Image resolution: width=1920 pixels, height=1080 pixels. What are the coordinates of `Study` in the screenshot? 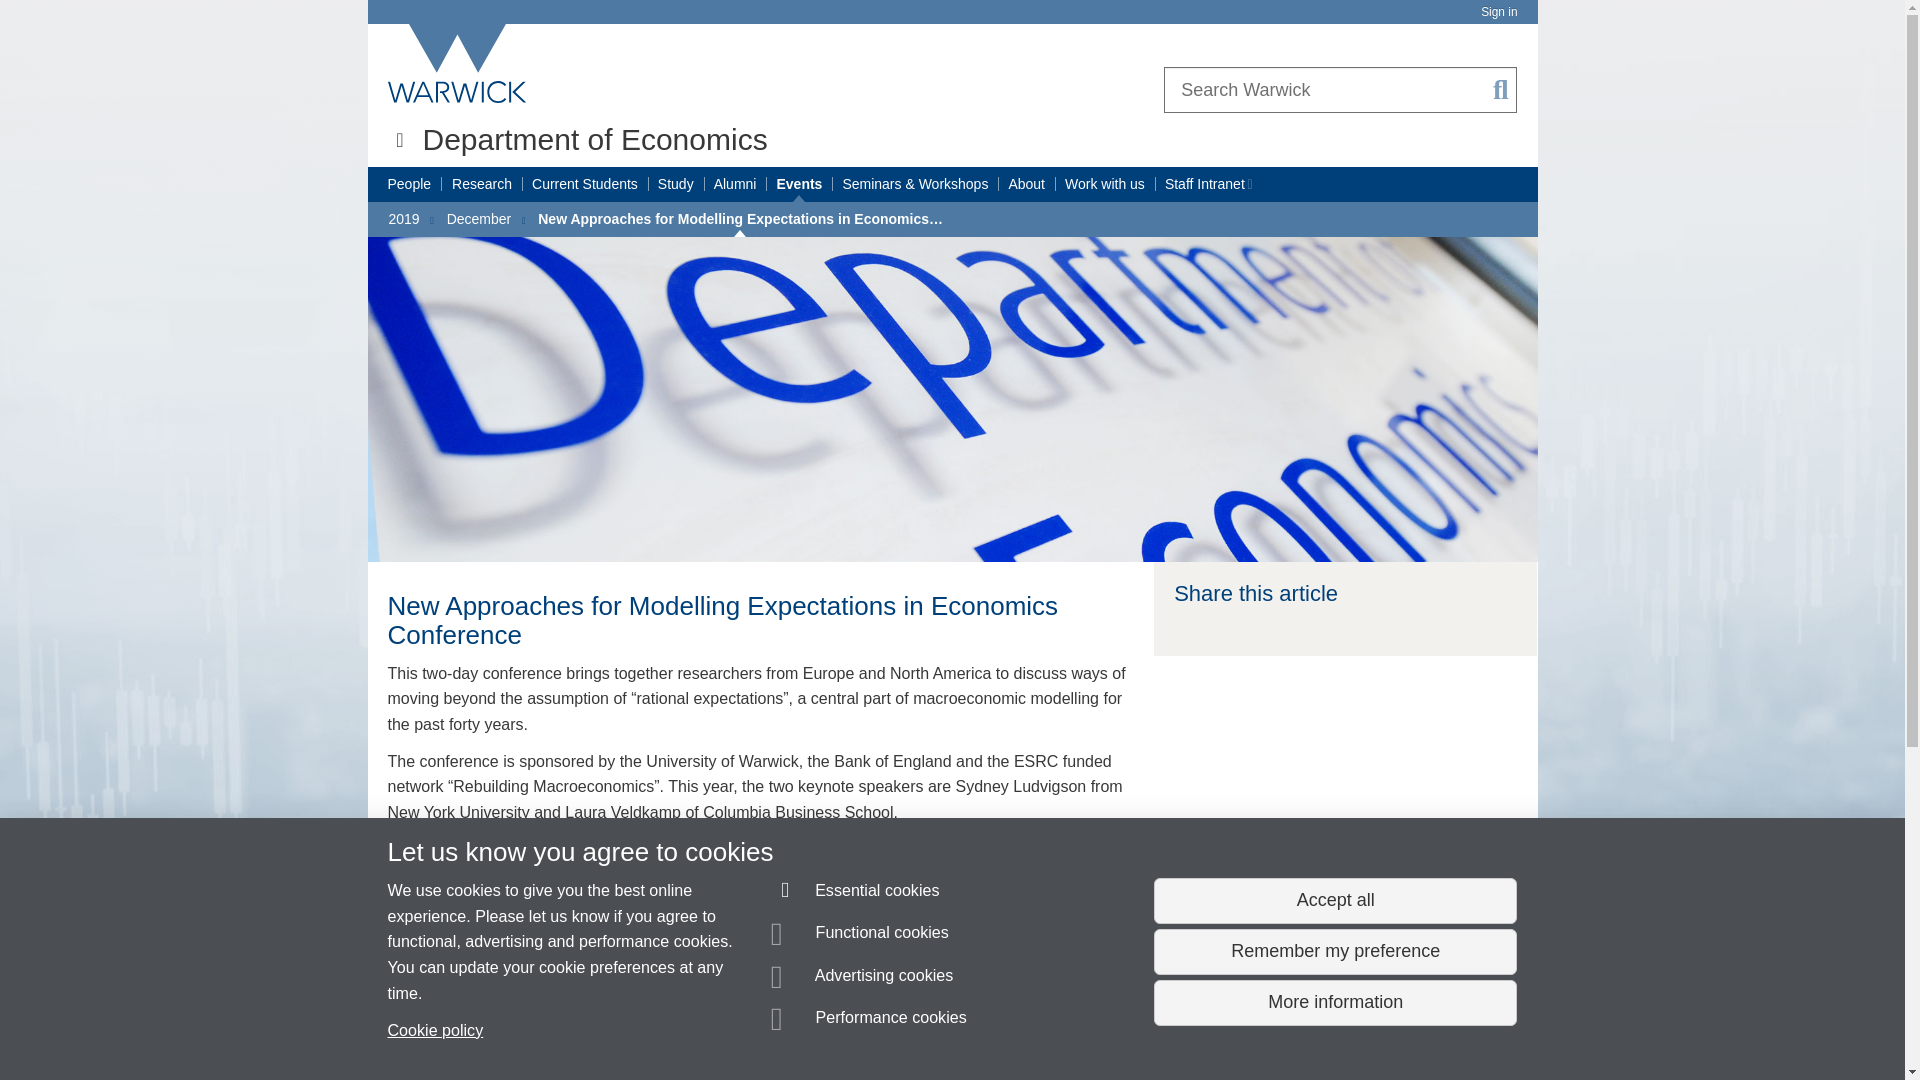 It's located at (676, 184).